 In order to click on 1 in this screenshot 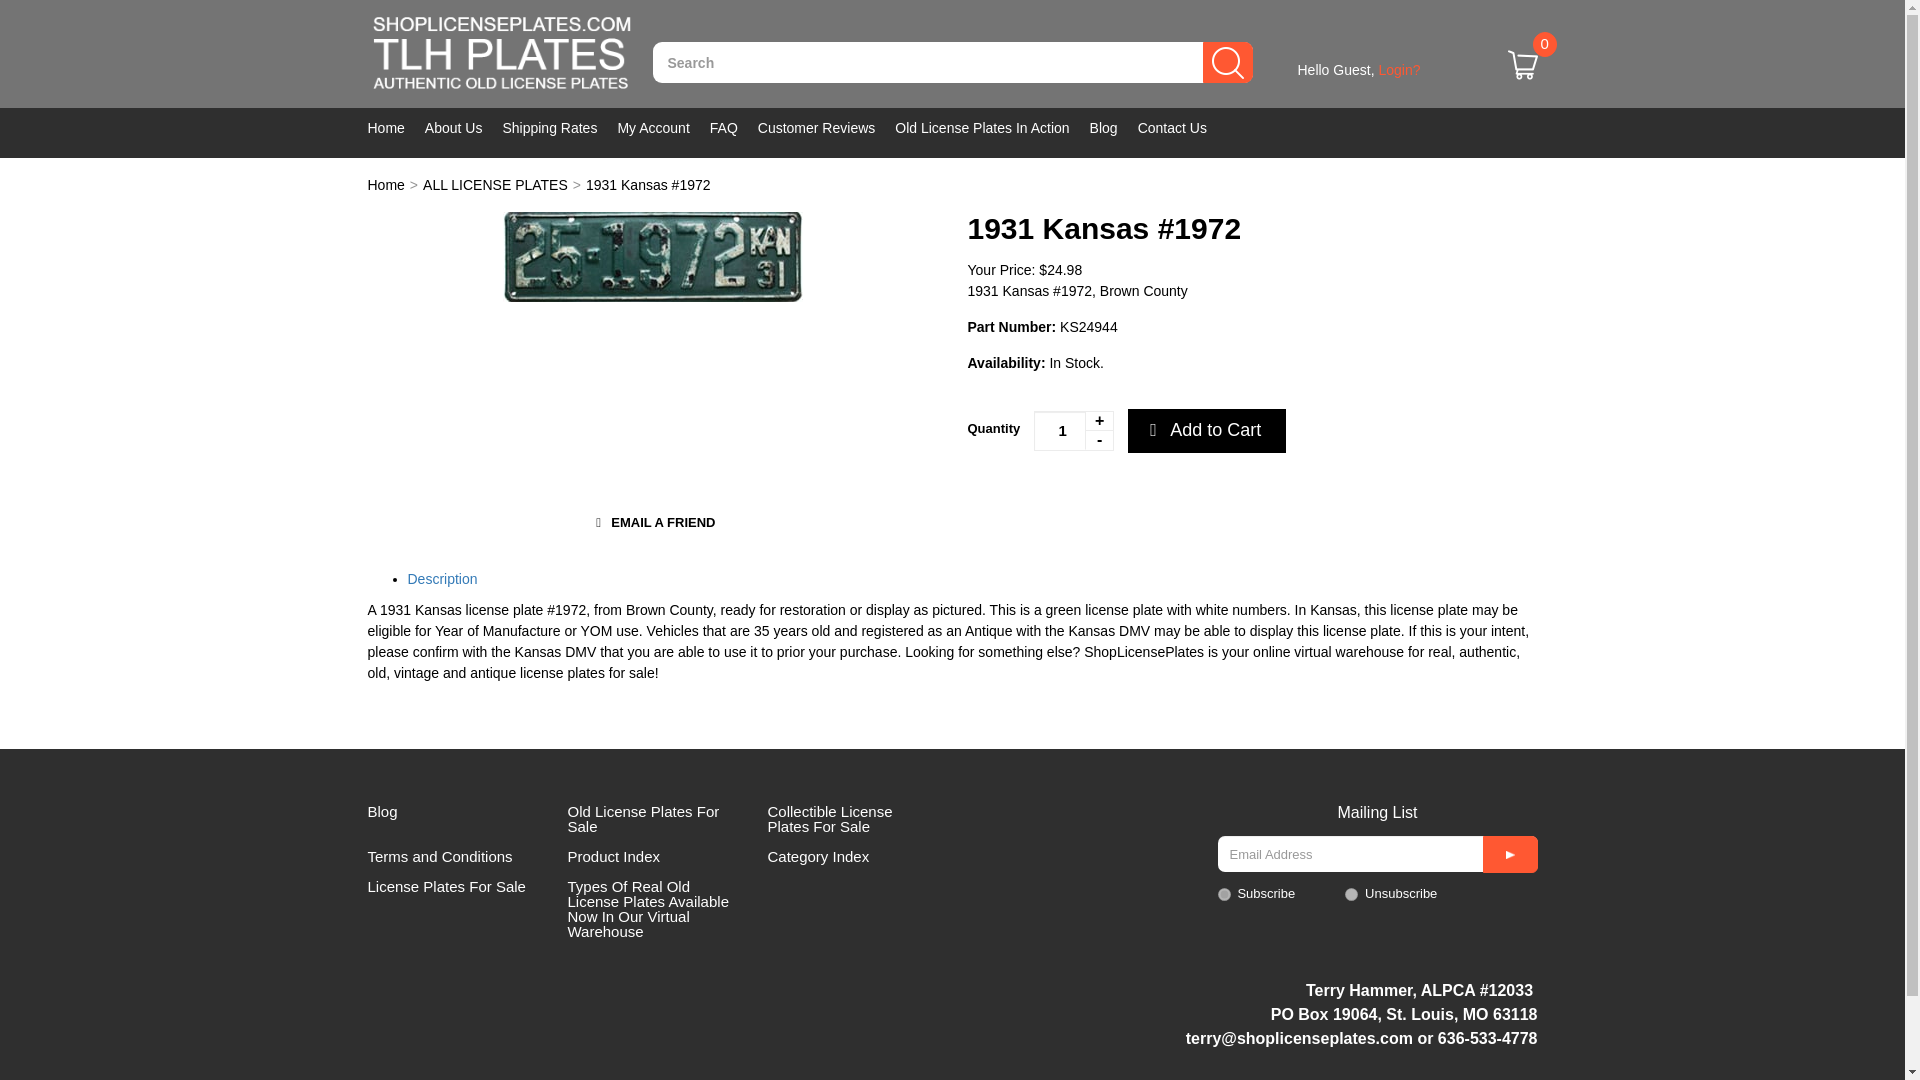, I will do `click(1074, 431)`.